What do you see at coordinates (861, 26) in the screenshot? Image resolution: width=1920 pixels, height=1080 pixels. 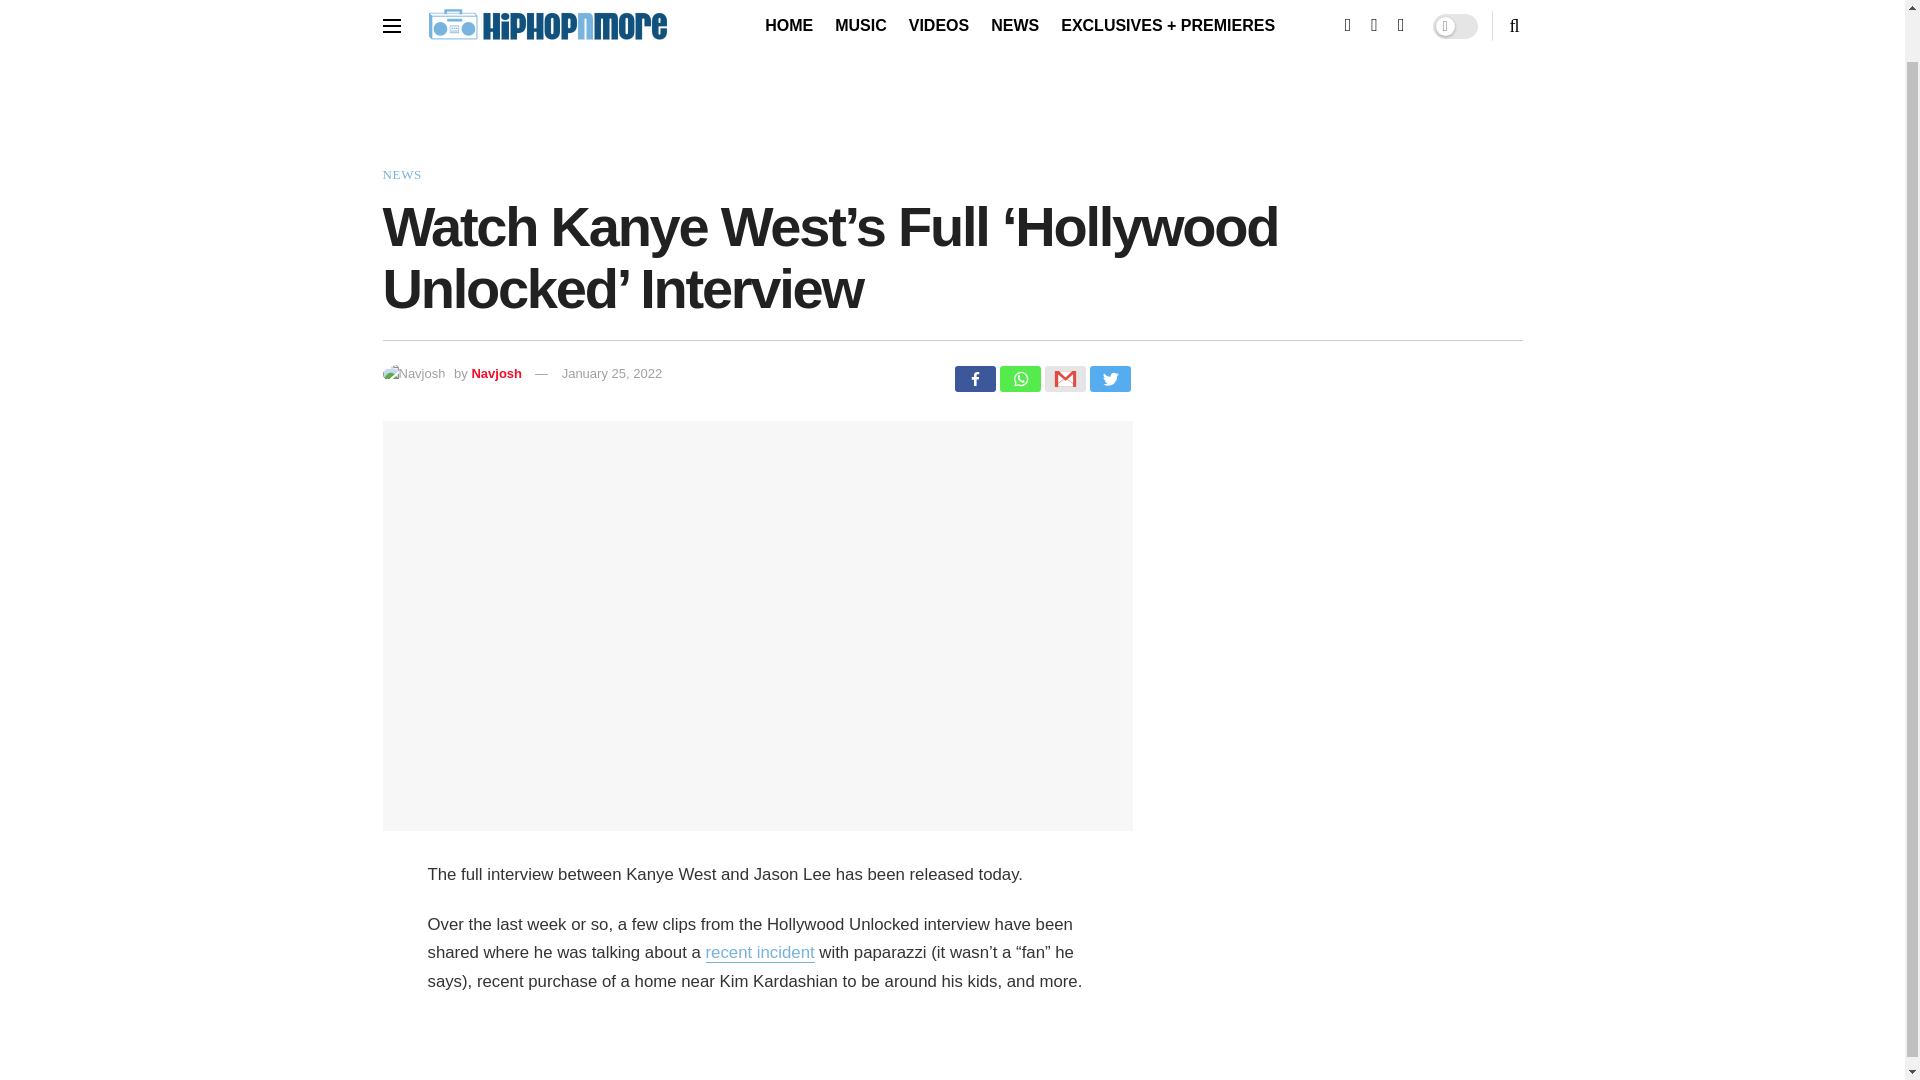 I see `MUSIC` at bounding box center [861, 26].